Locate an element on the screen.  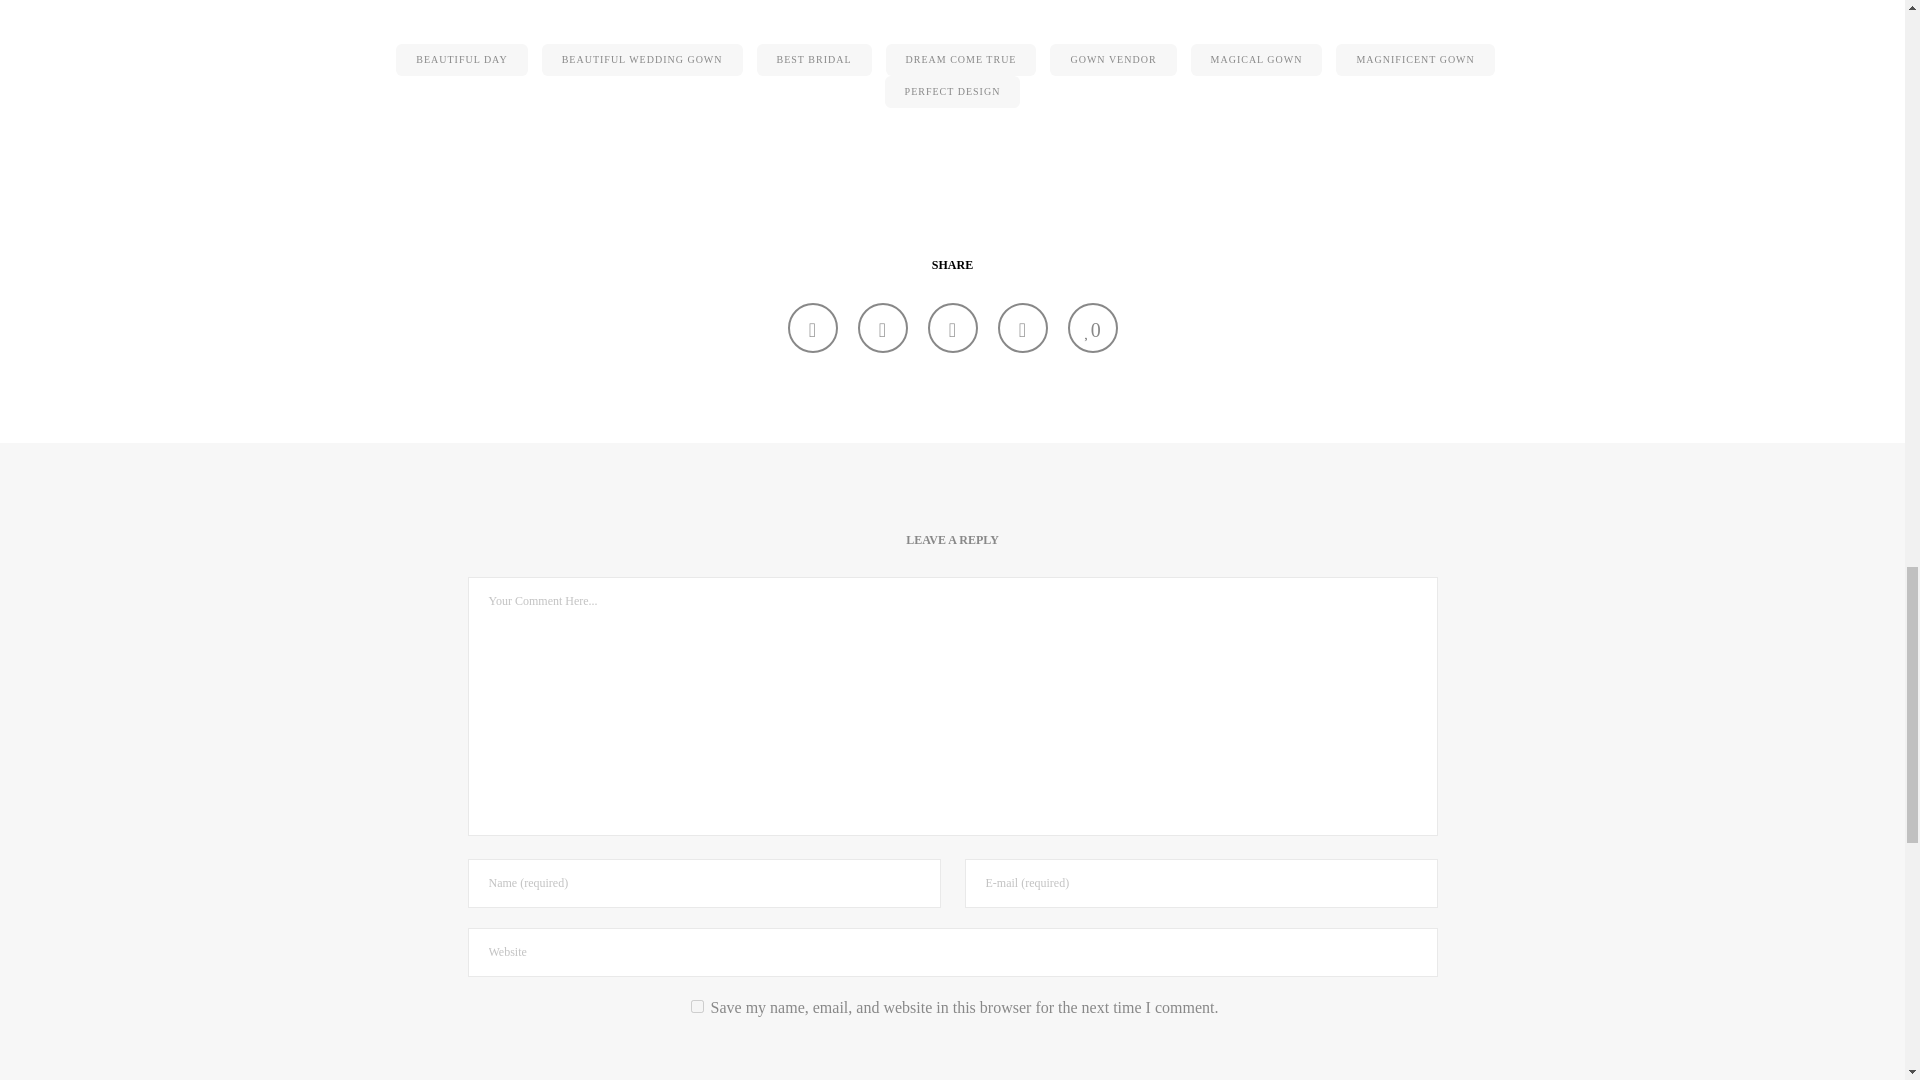
GOWN VENDOR is located at coordinates (1112, 60).